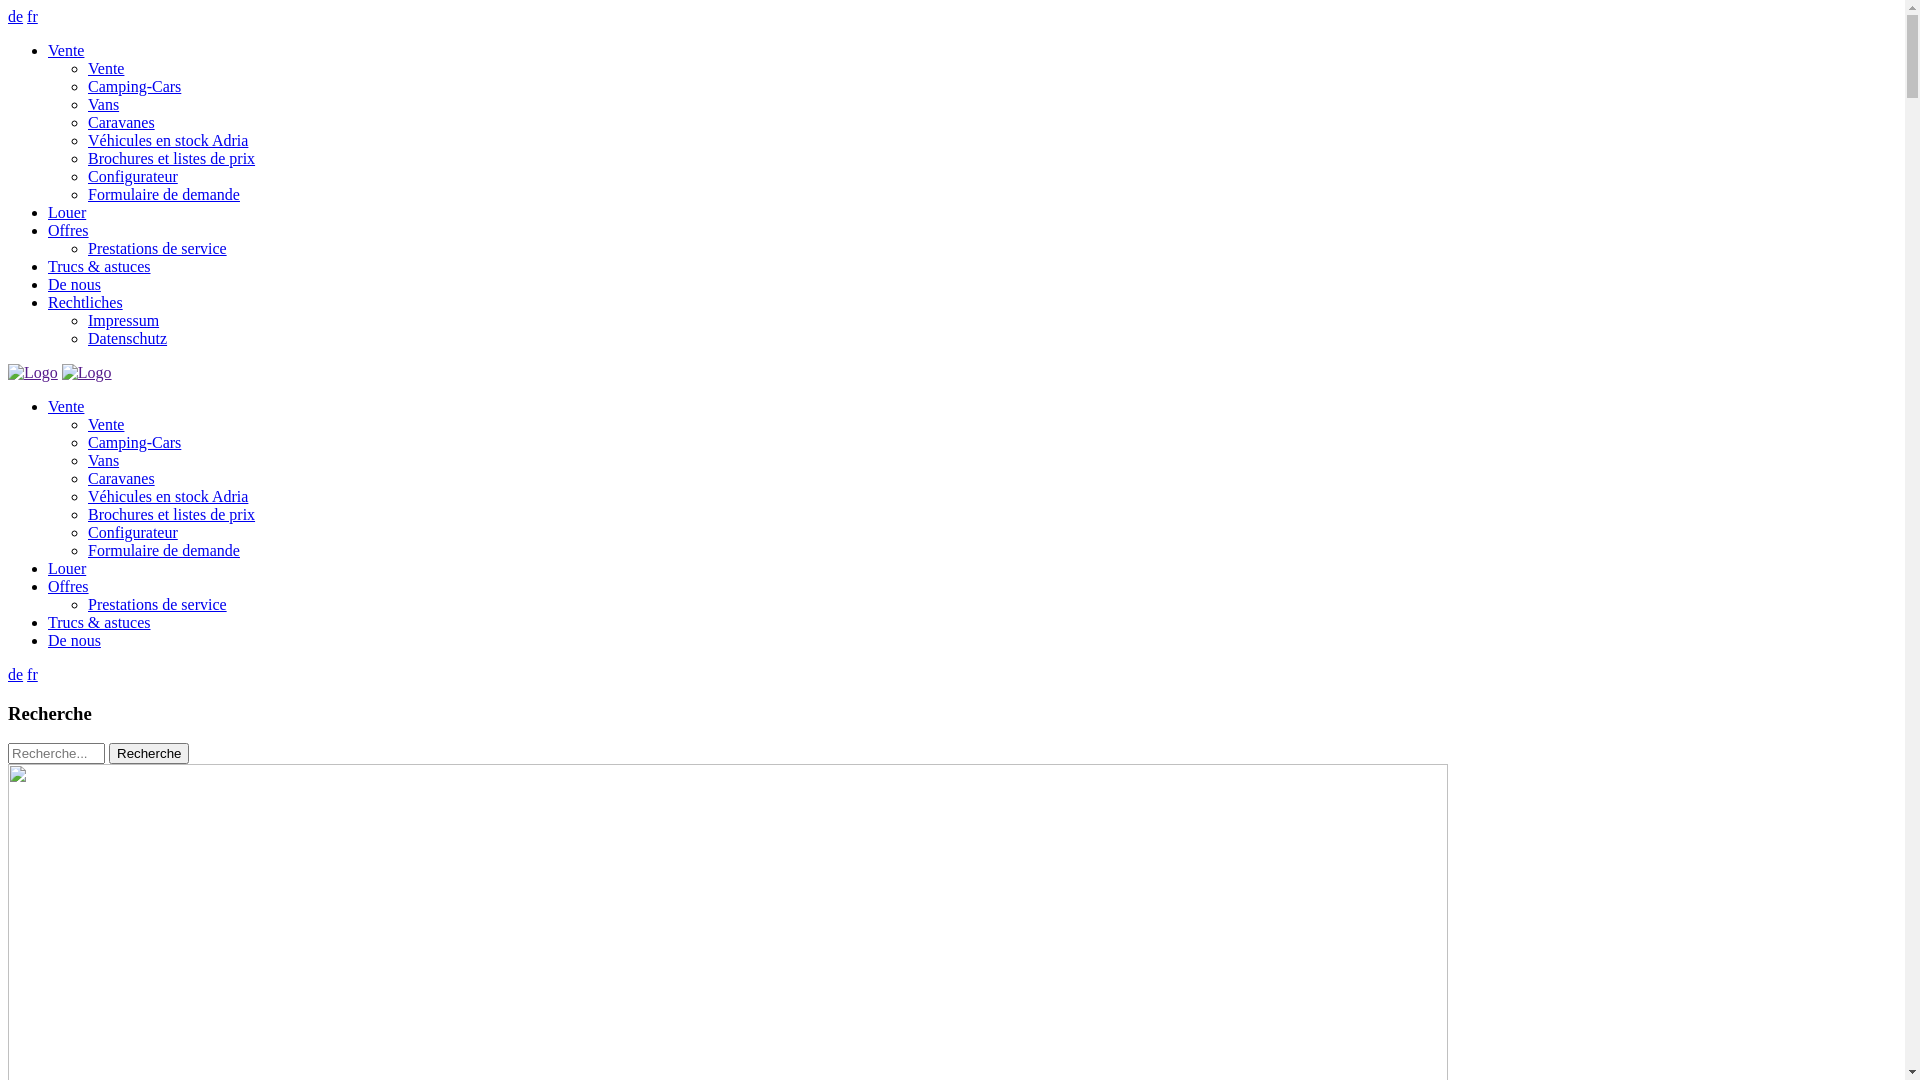 This screenshot has width=1920, height=1080. I want to click on Brochures et listes de prix, so click(172, 158).